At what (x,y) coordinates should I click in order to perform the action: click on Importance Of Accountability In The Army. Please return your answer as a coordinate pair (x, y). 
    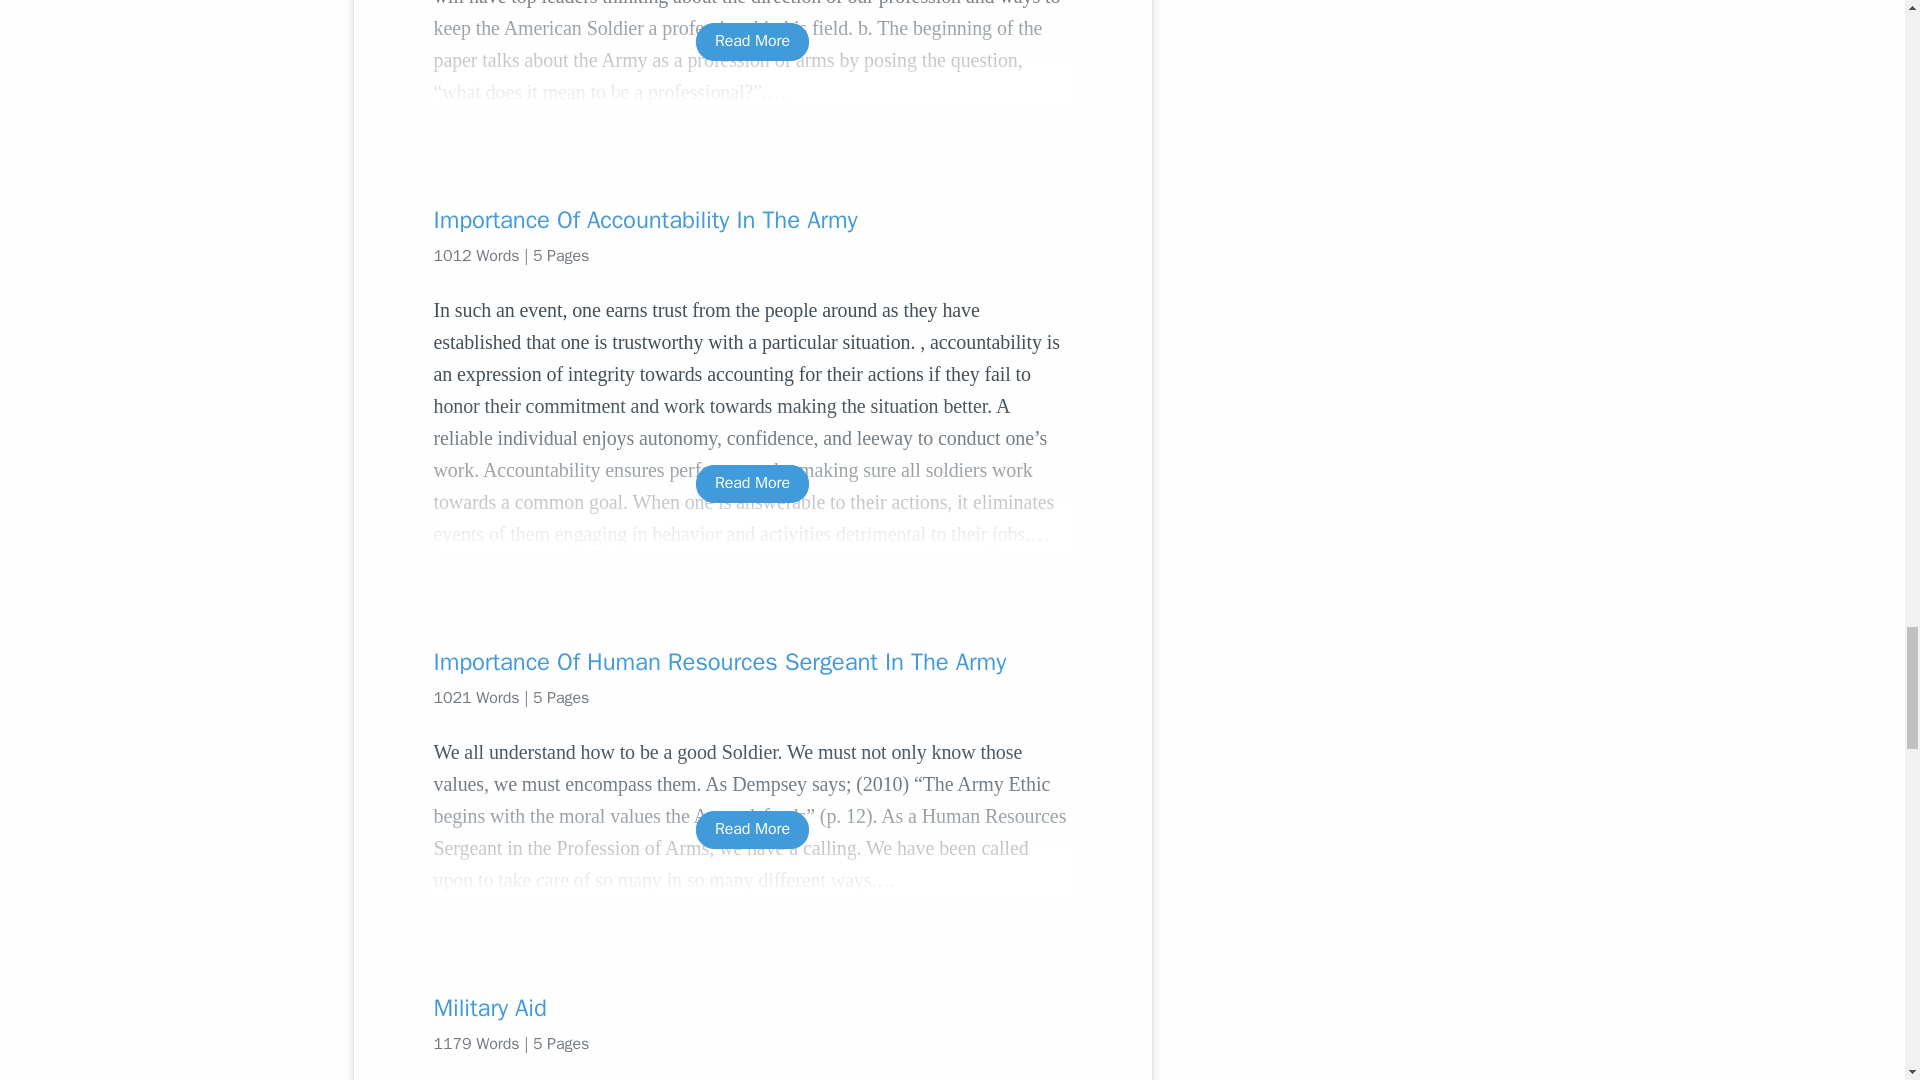
    Looking at the image, I should click on (752, 220).